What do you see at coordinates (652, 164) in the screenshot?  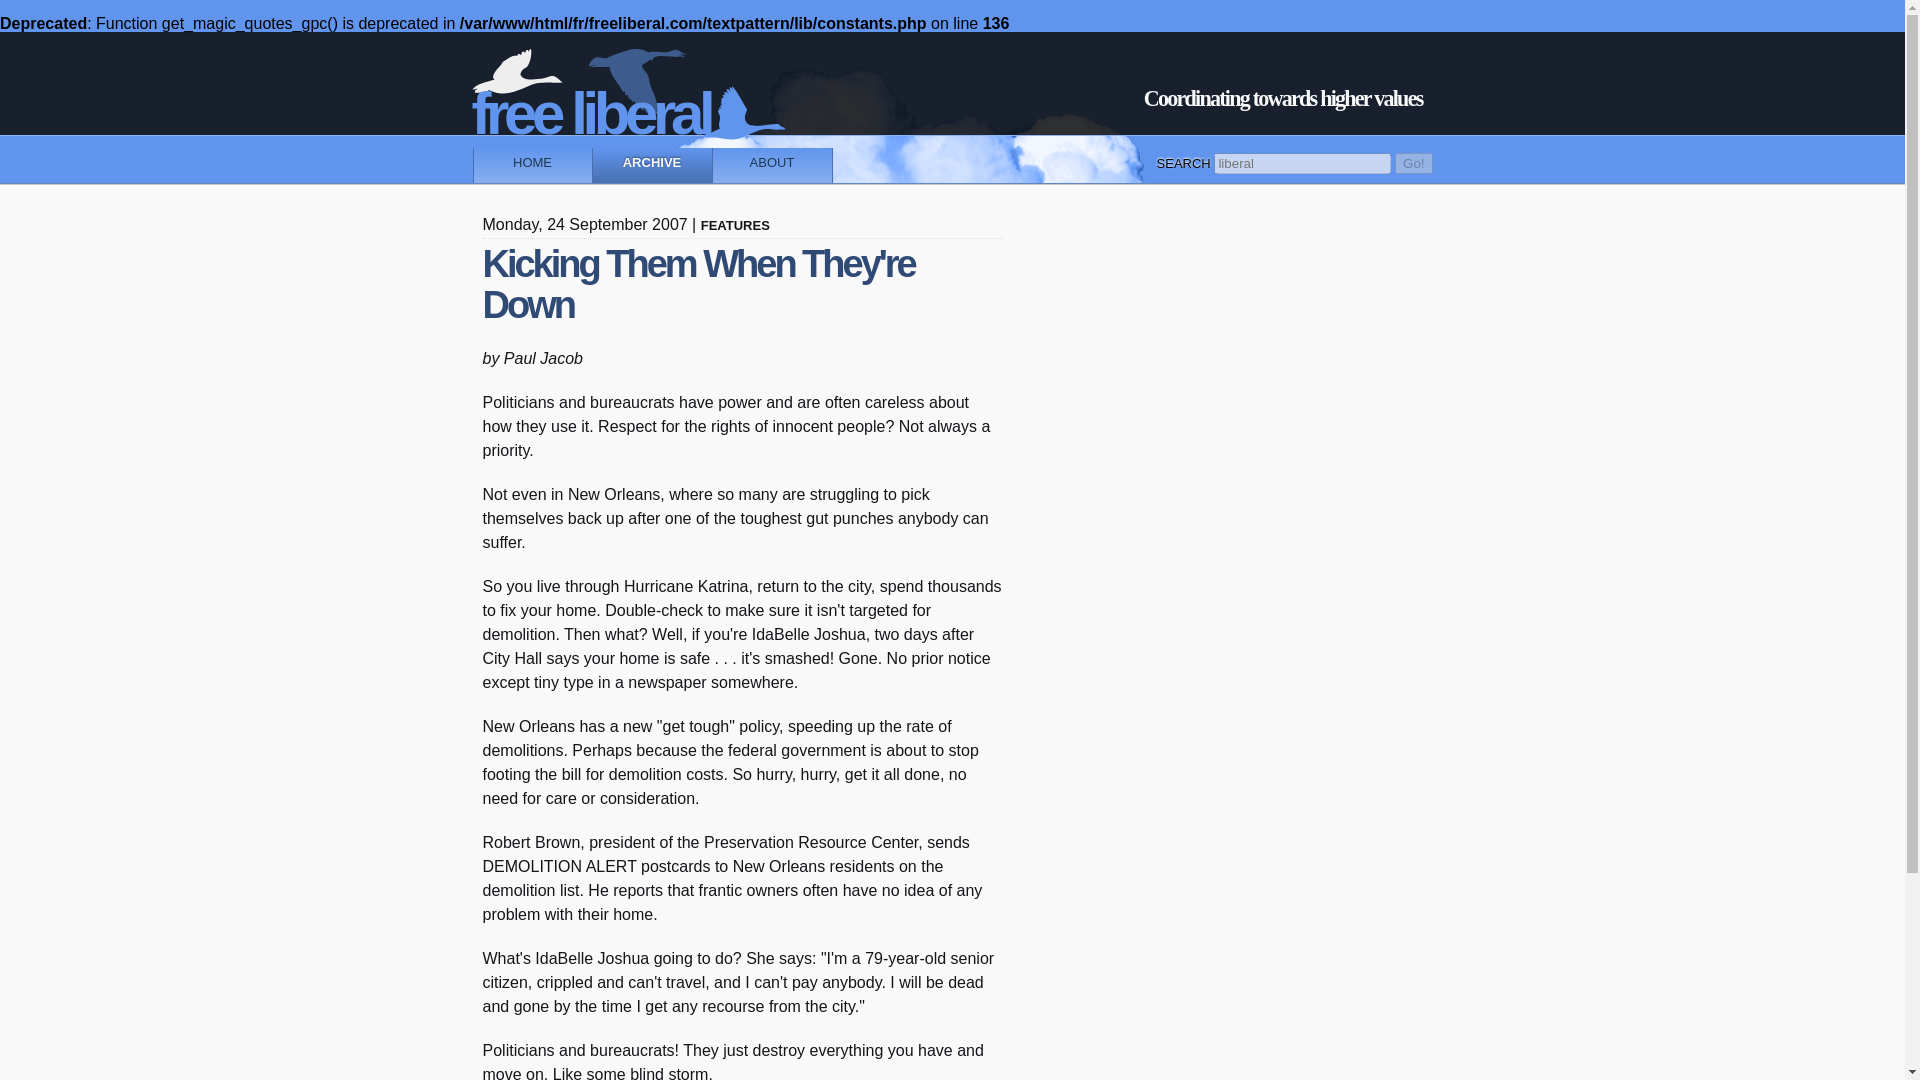 I see `ARCHIVE` at bounding box center [652, 164].